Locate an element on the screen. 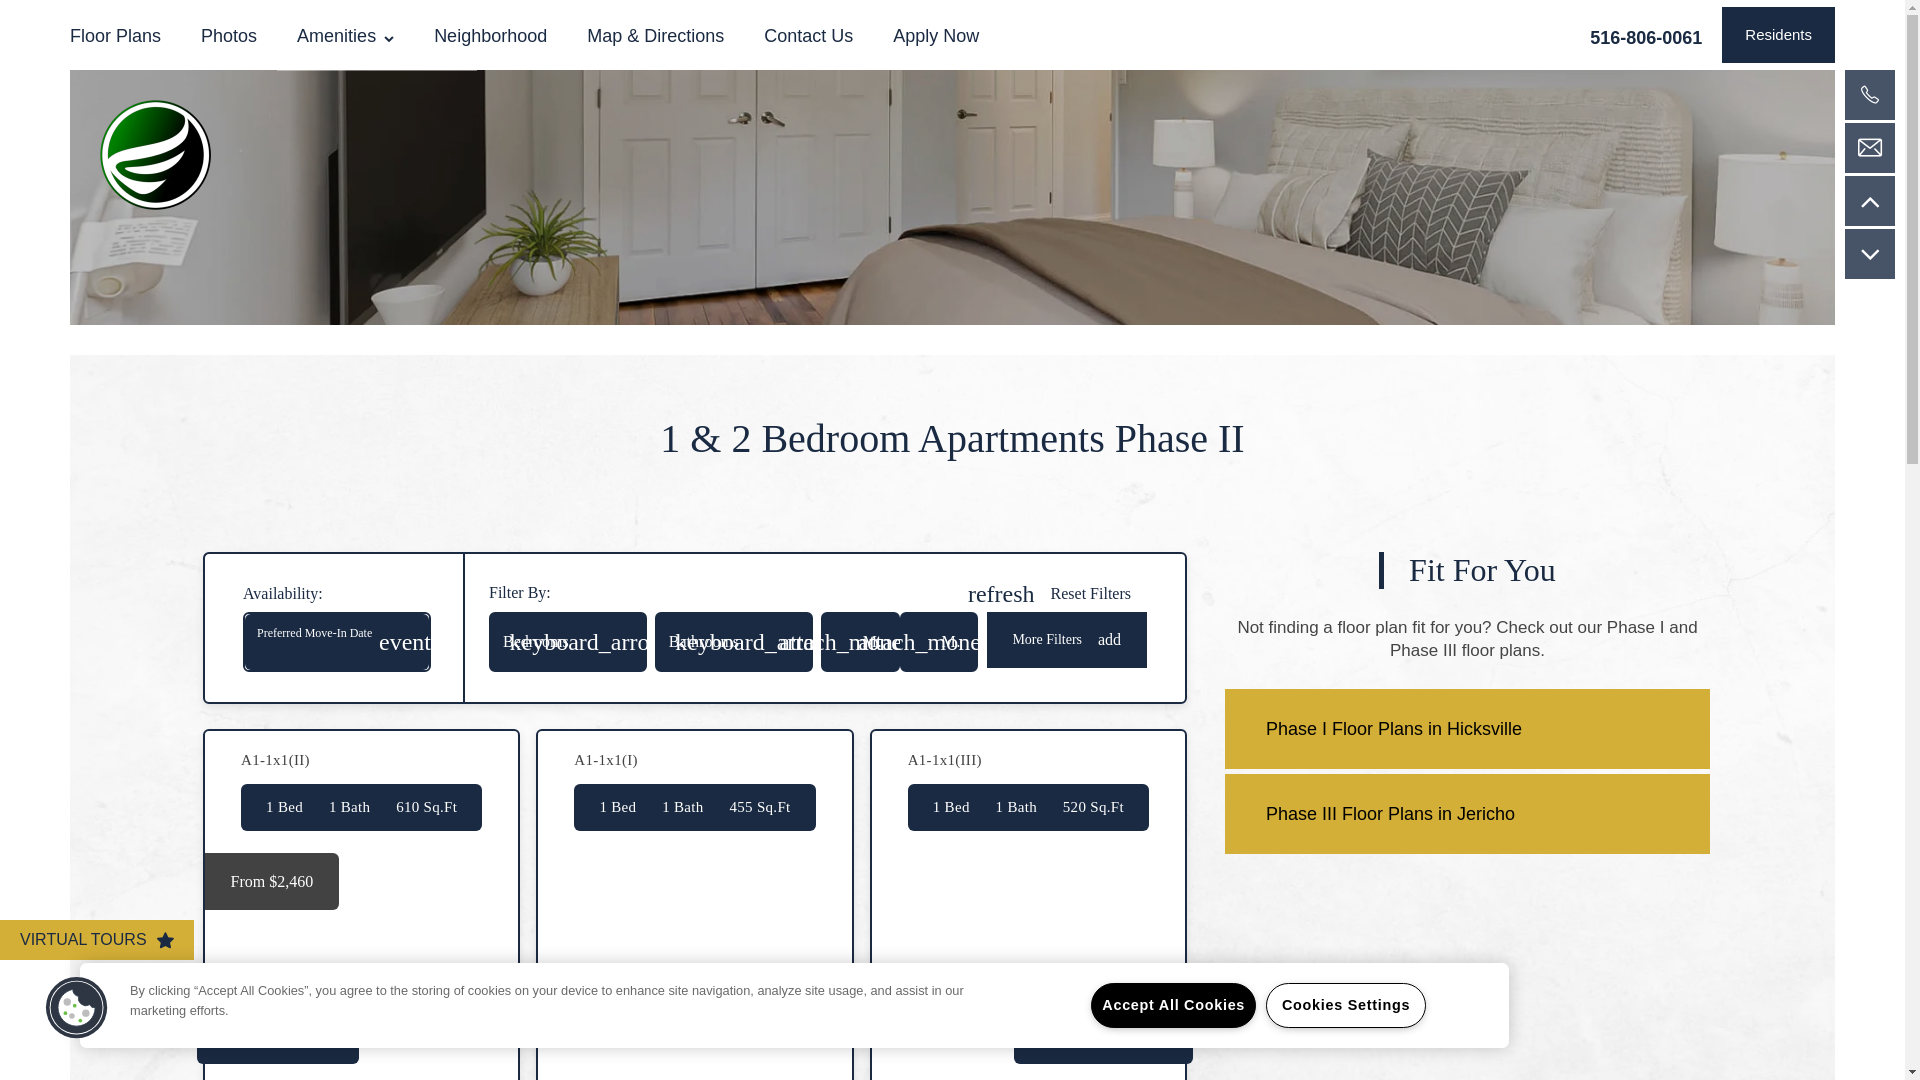 The height and width of the screenshot is (1080, 1920). Cookies Button is located at coordinates (1467, 728).